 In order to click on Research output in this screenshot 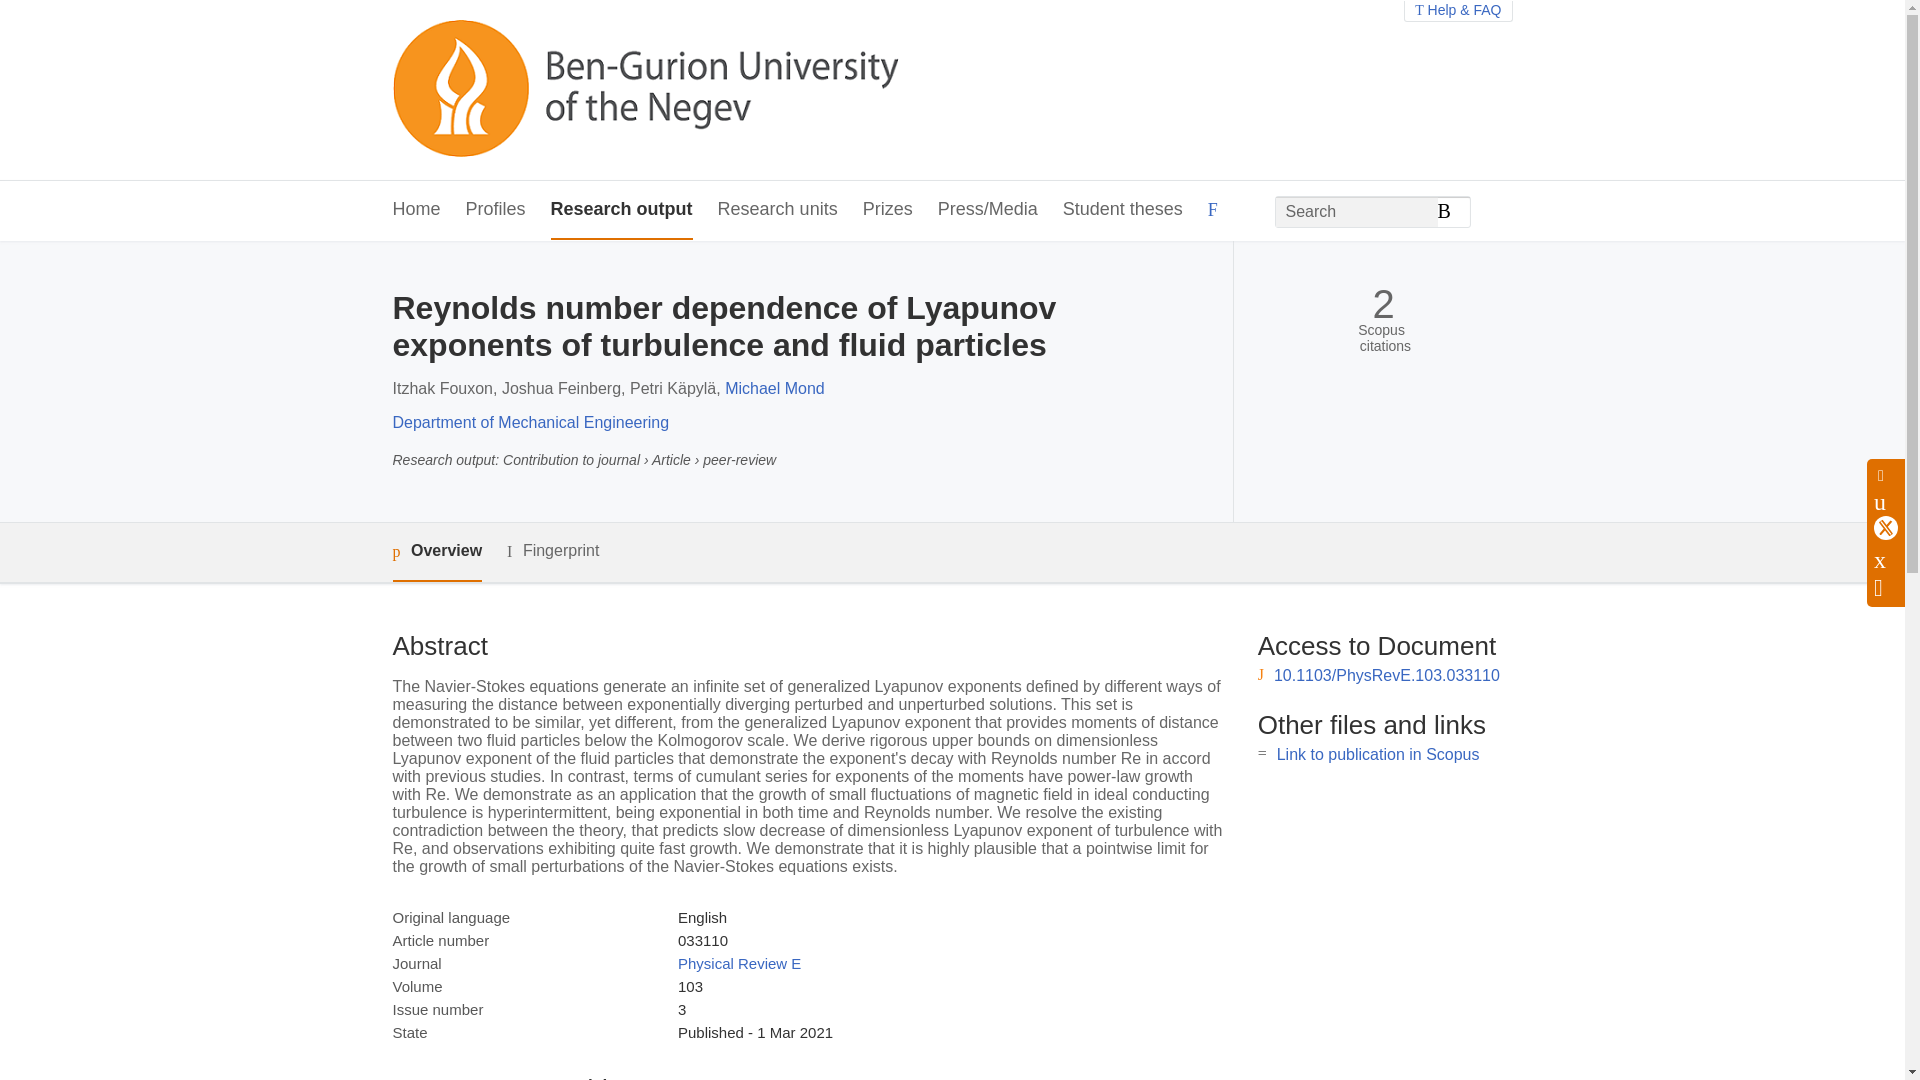, I will do `click(622, 210)`.